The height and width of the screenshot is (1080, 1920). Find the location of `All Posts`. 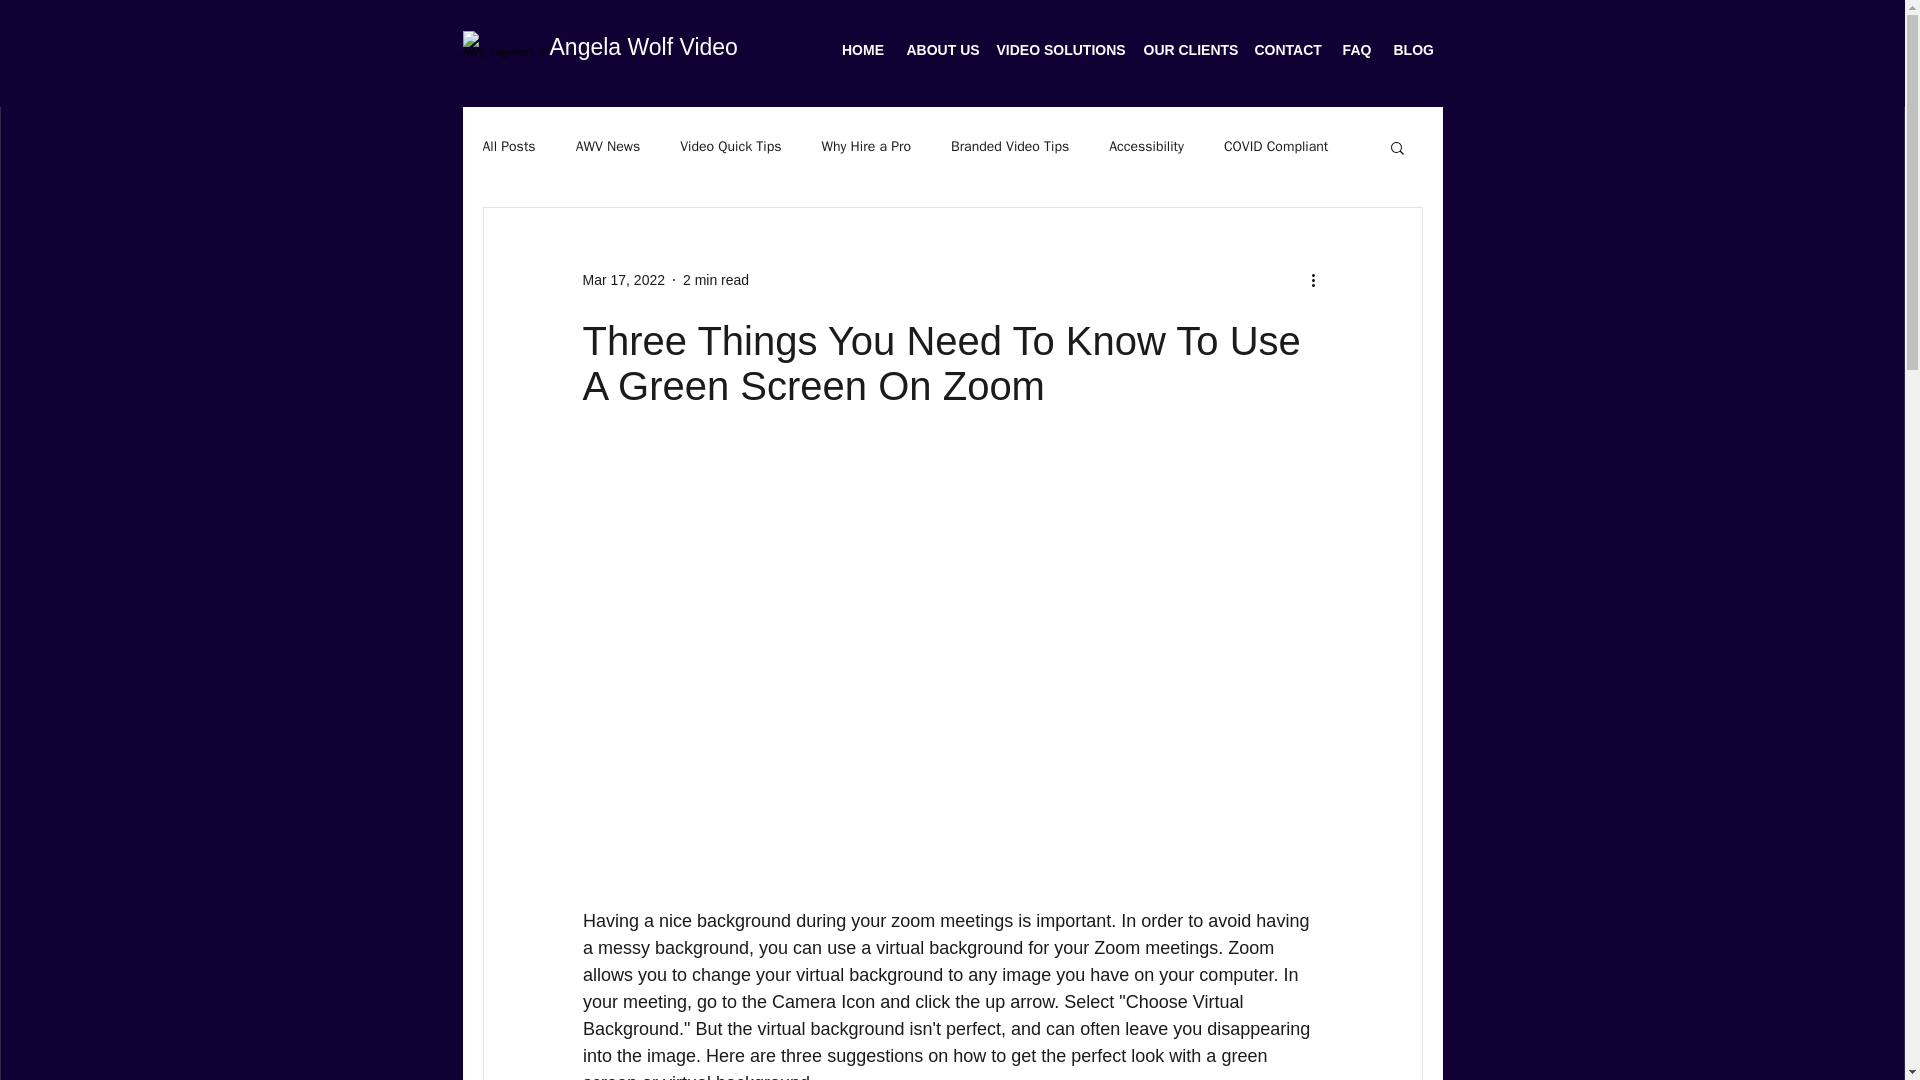

All Posts is located at coordinates (508, 146).